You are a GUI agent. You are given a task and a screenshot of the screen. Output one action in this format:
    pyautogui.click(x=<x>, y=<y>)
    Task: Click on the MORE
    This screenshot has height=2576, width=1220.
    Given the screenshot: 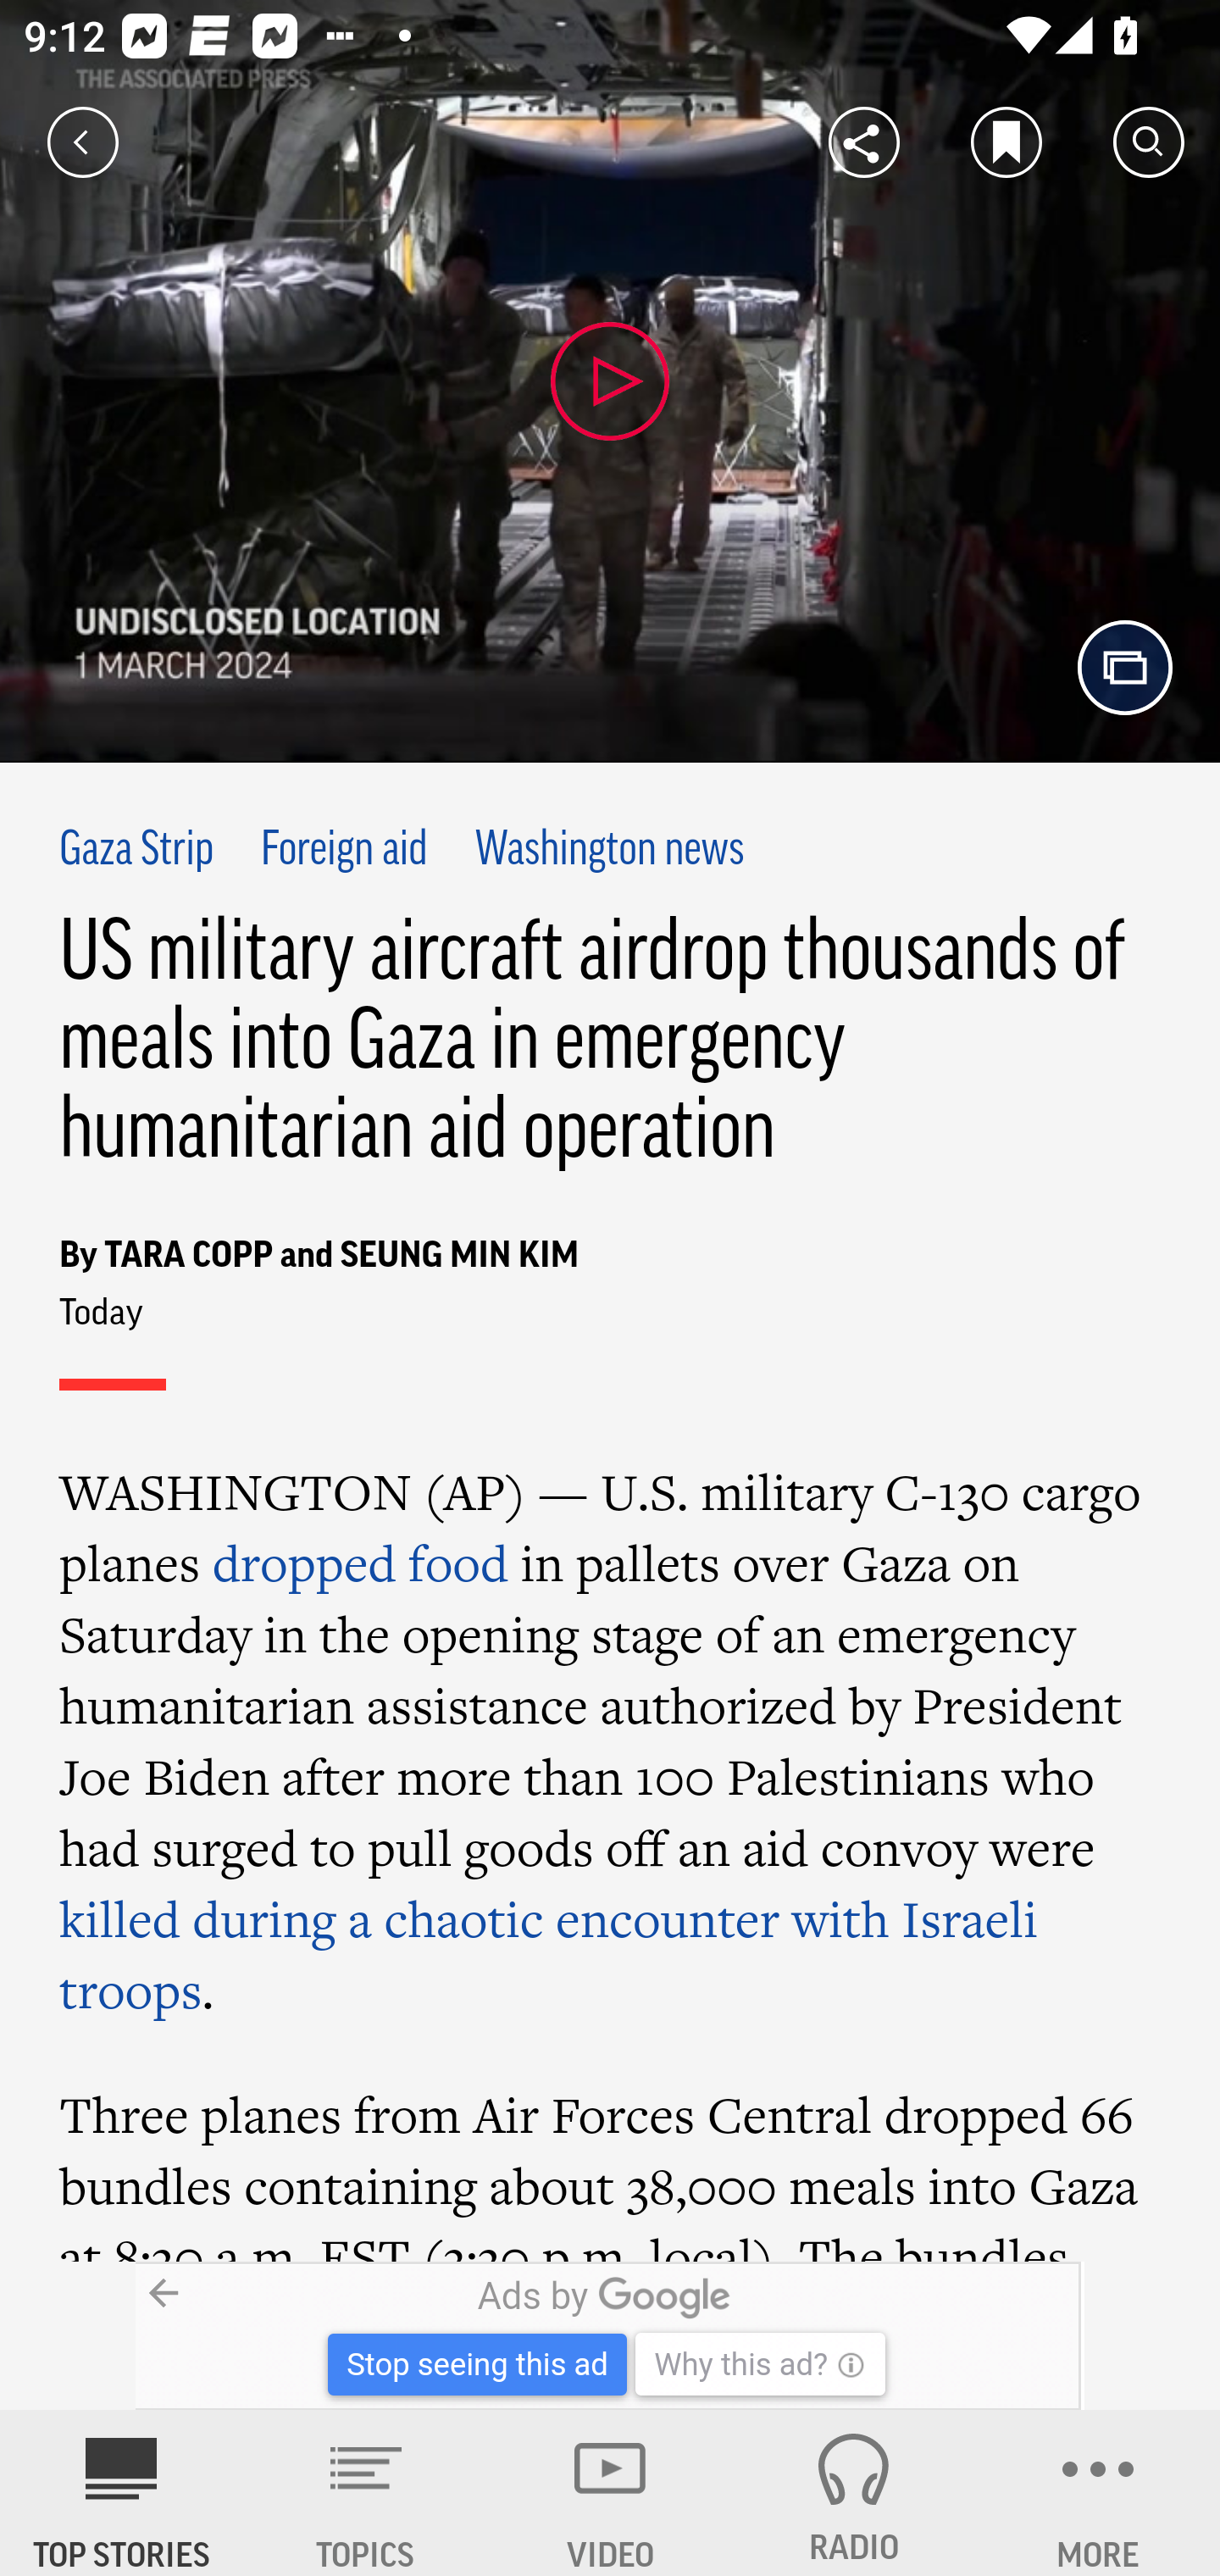 What is the action you would take?
    pyautogui.click(x=1098, y=2493)
    